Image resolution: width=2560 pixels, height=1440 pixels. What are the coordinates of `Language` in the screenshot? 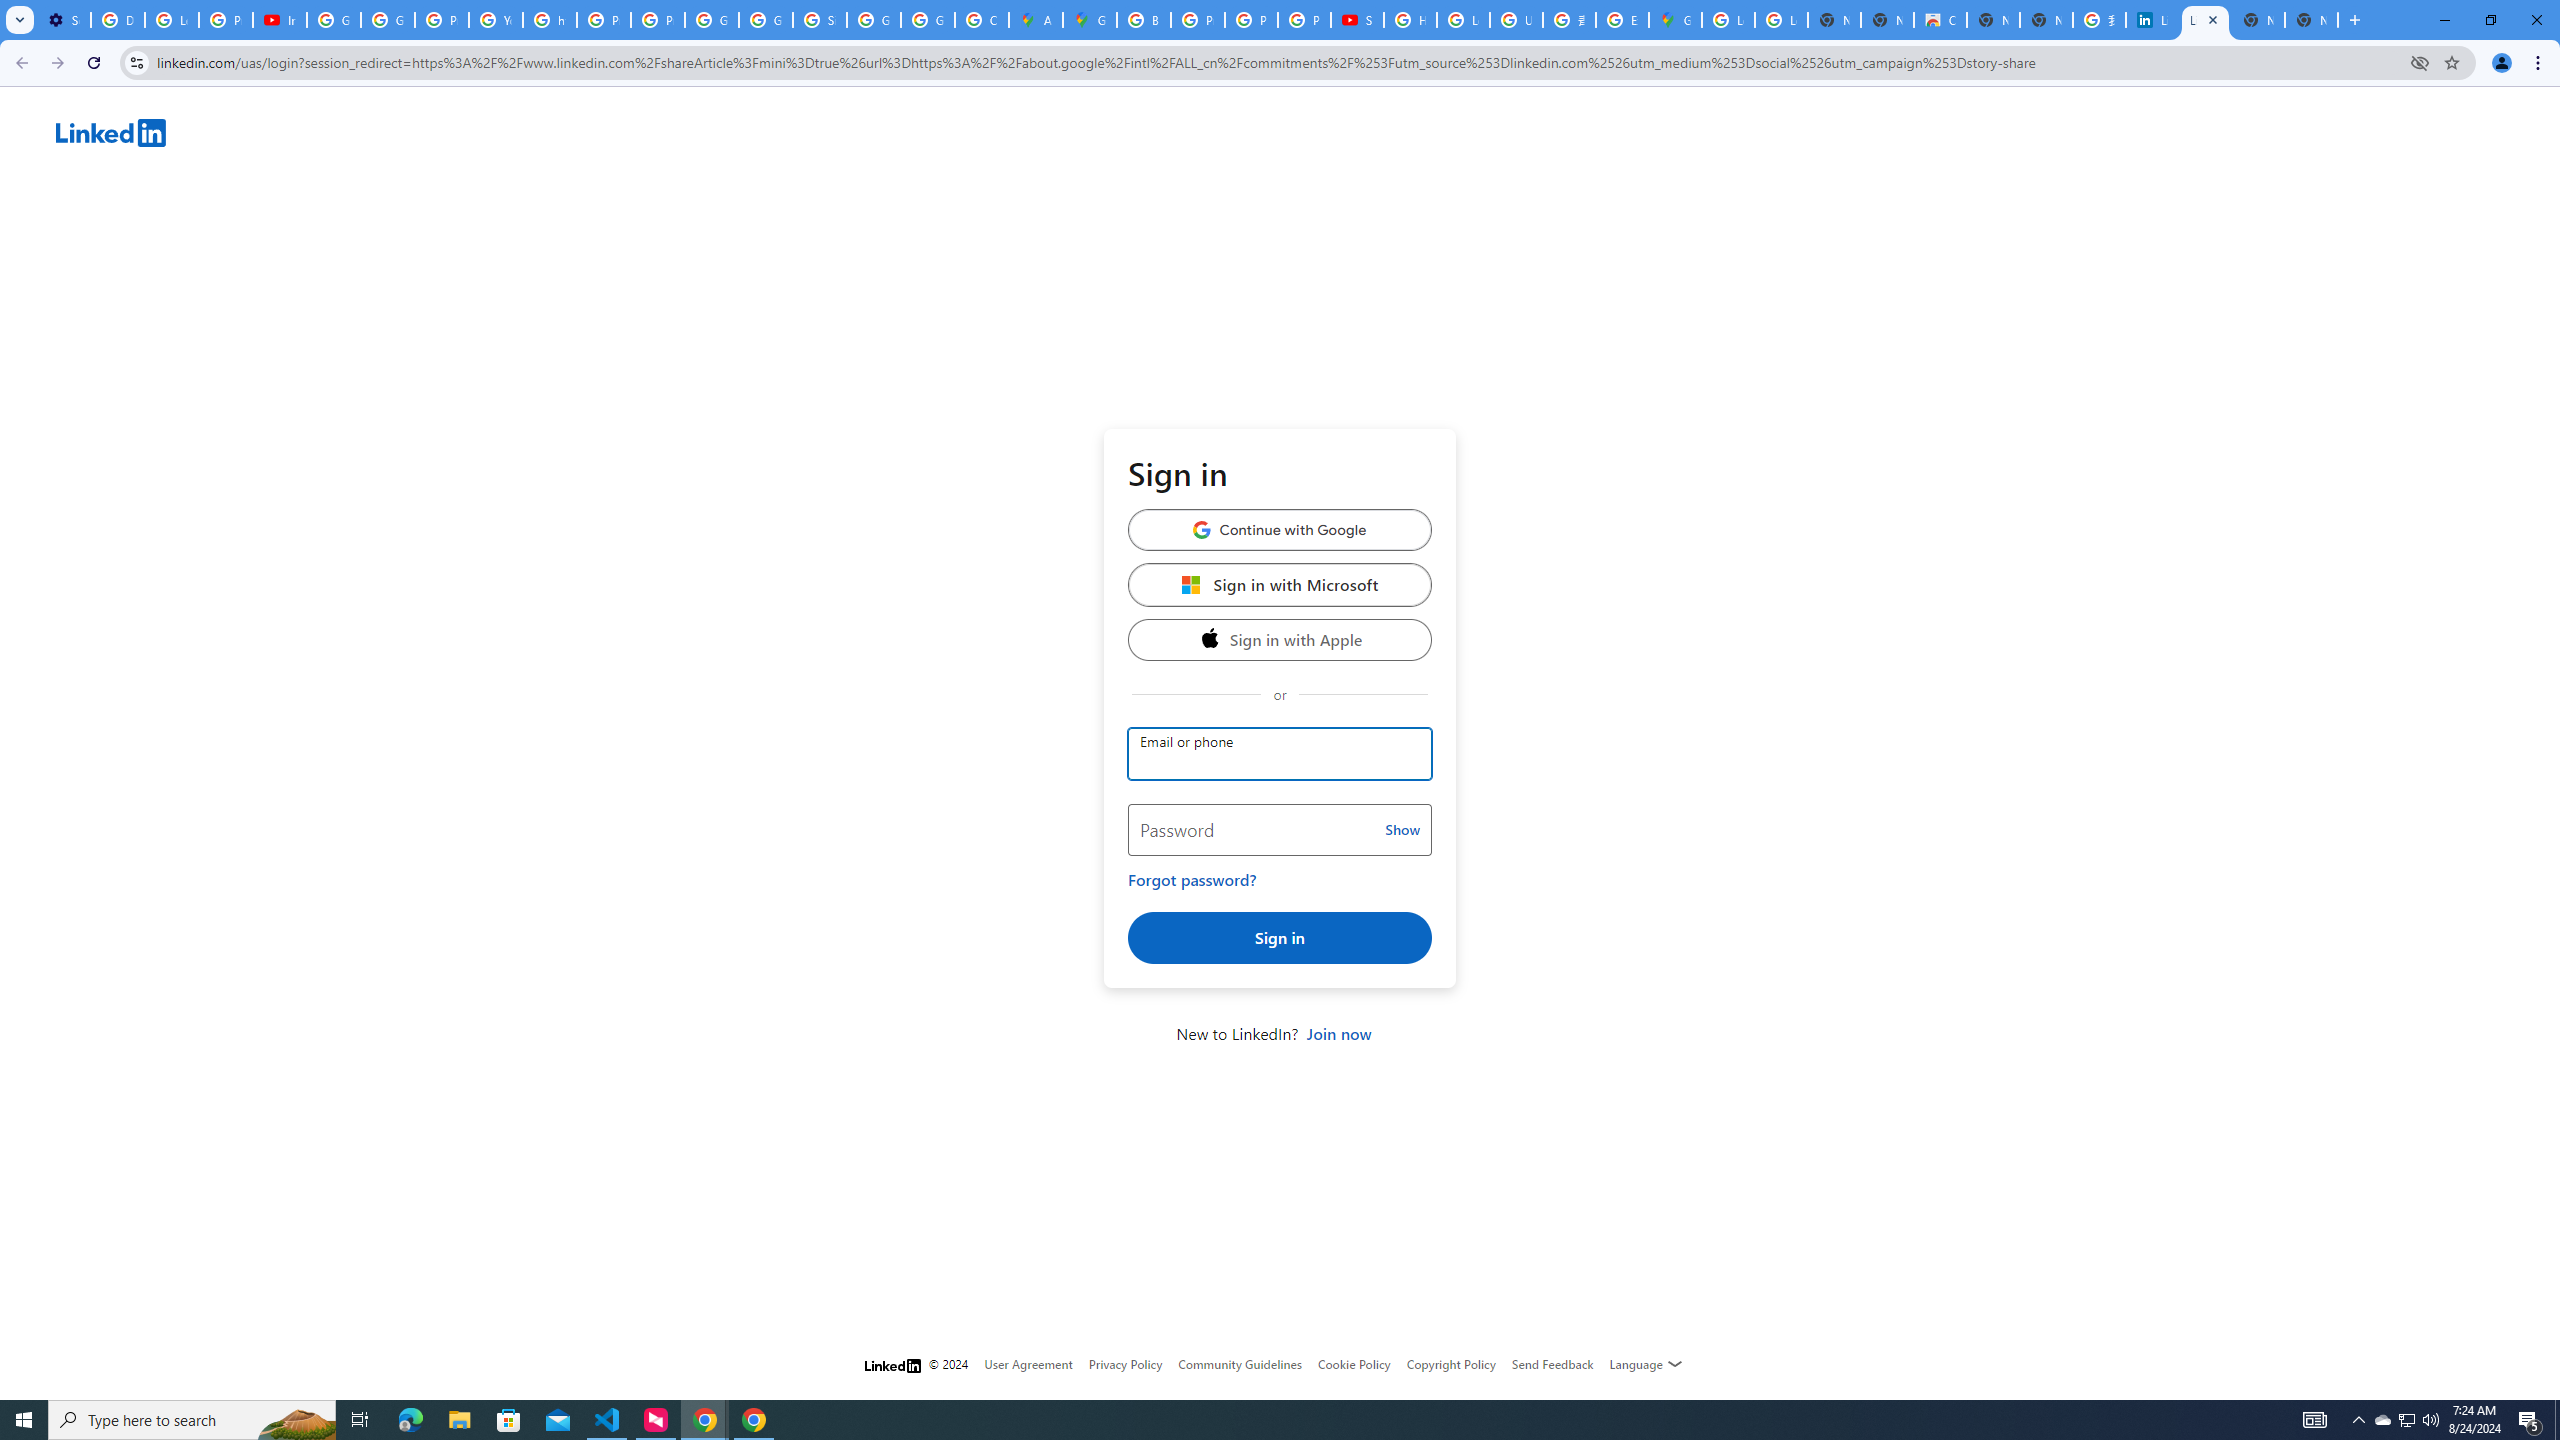 It's located at (1646, 1364).